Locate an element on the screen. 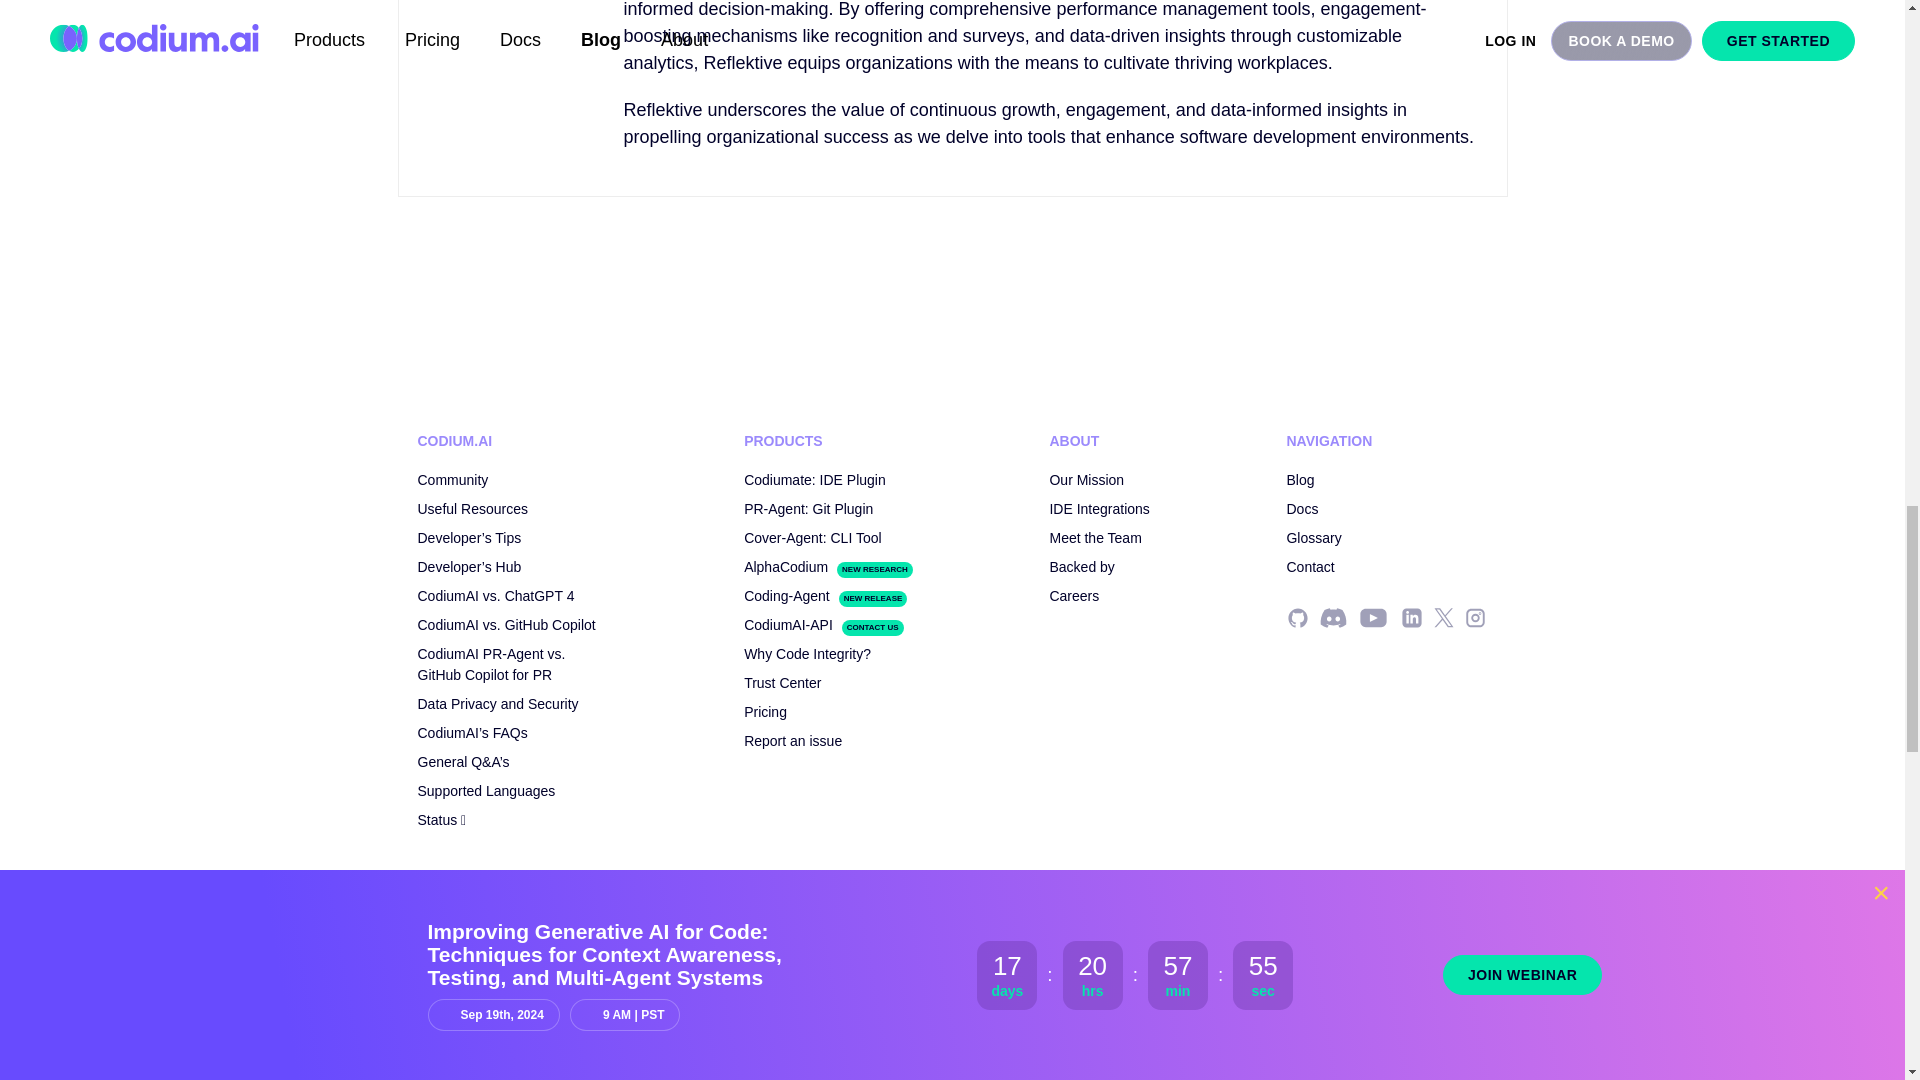 The height and width of the screenshot is (1080, 1920). Useful Resources is located at coordinates (474, 509).